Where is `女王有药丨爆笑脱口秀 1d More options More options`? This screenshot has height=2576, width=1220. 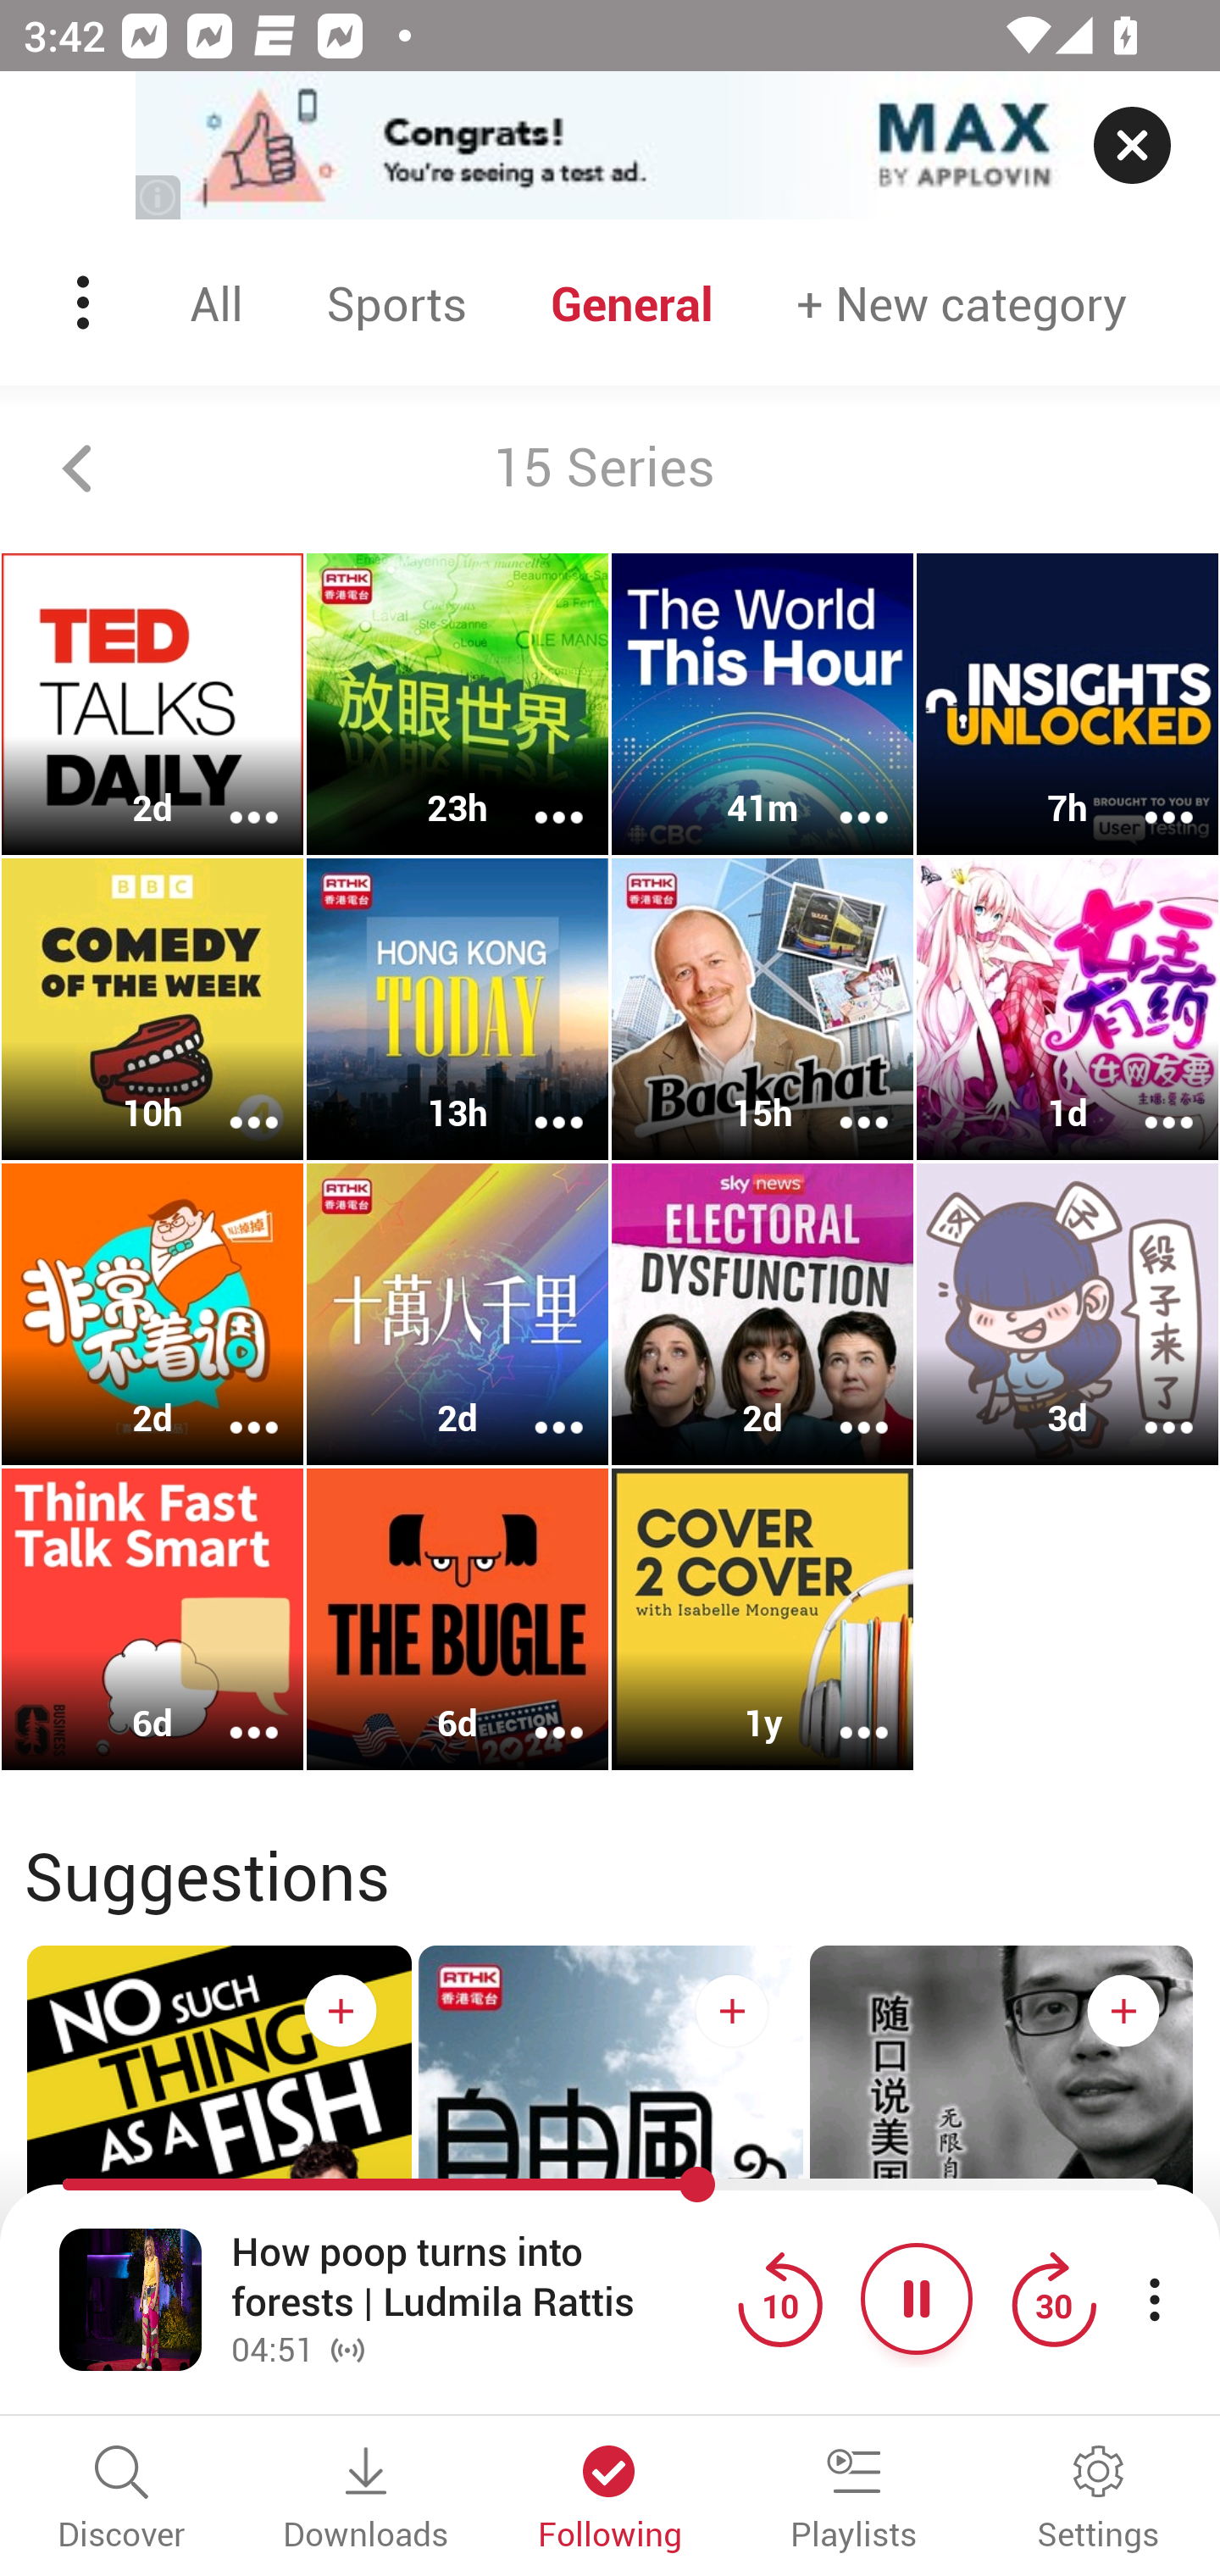 女王有药丨爆笑脱口秀 1d More options More options is located at coordinates (1067, 1010).